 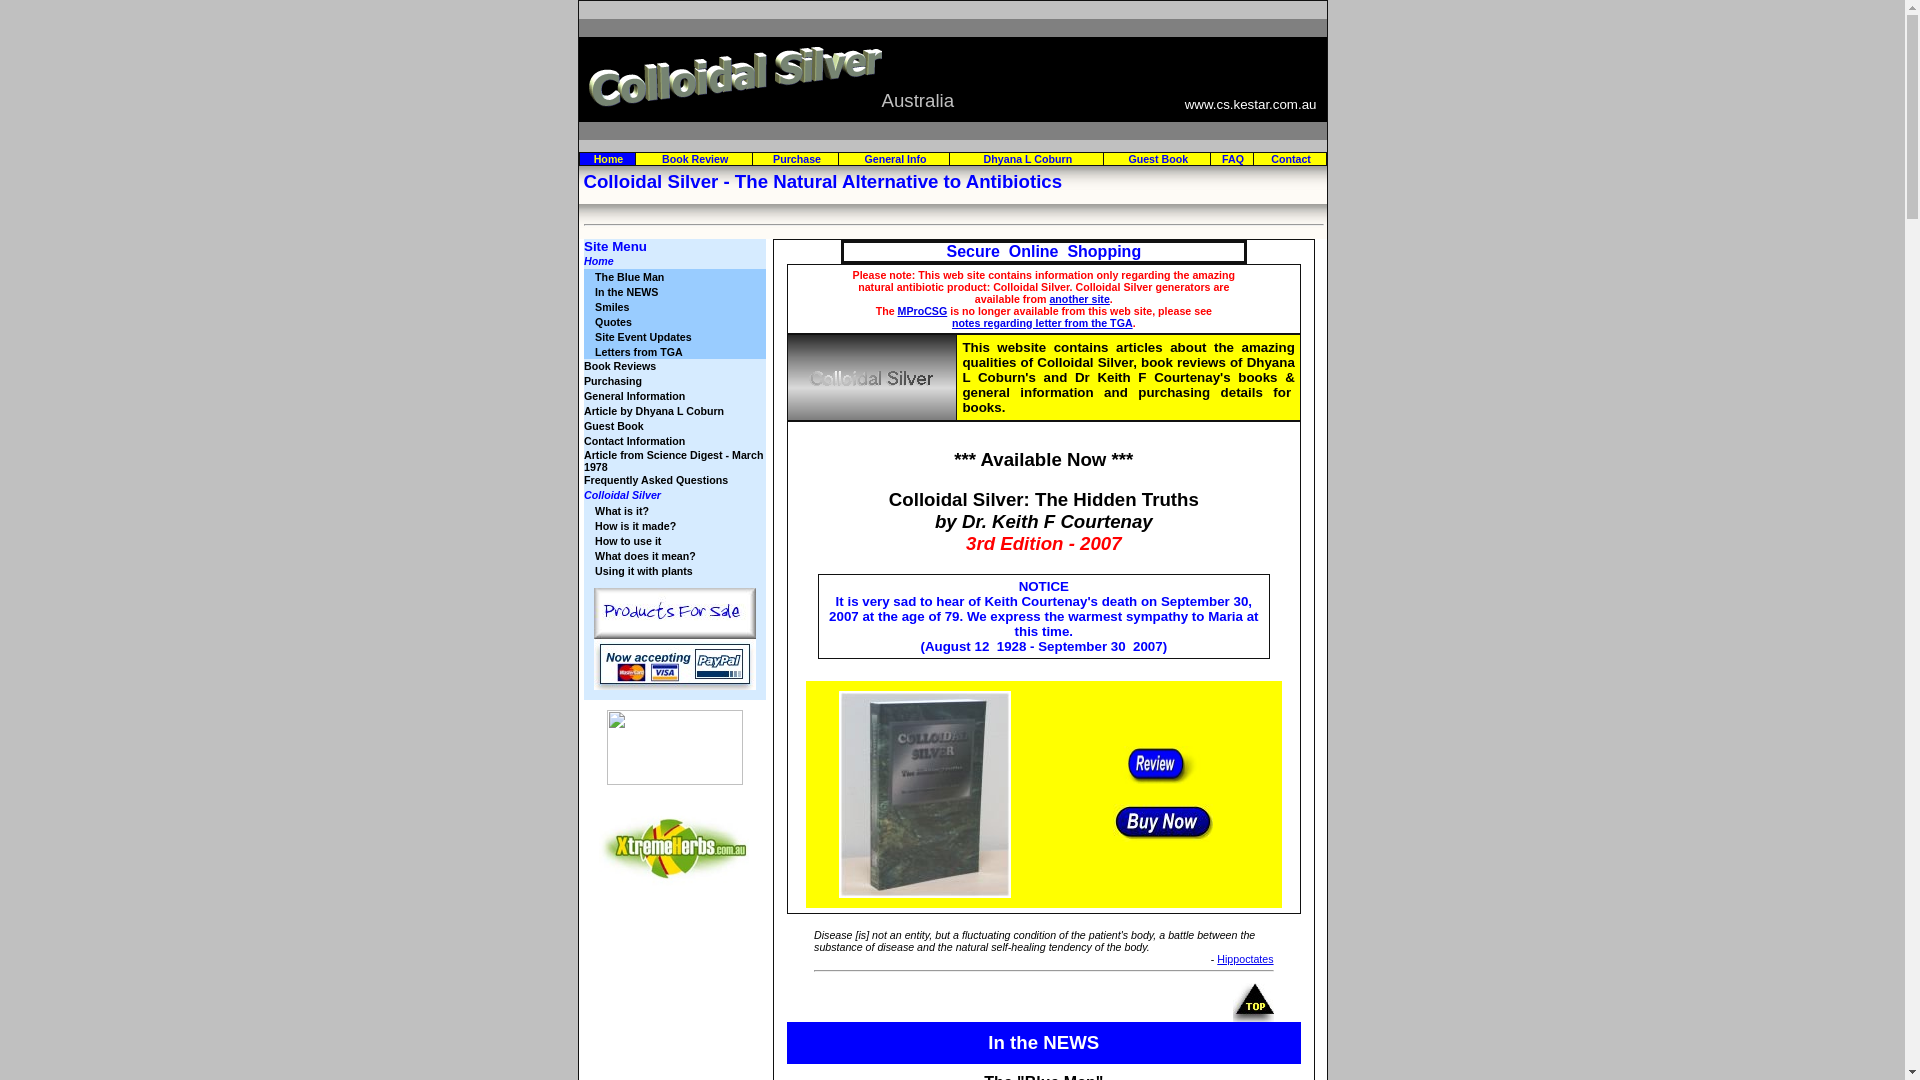 I want to click on How to use it, so click(x=628, y=540).